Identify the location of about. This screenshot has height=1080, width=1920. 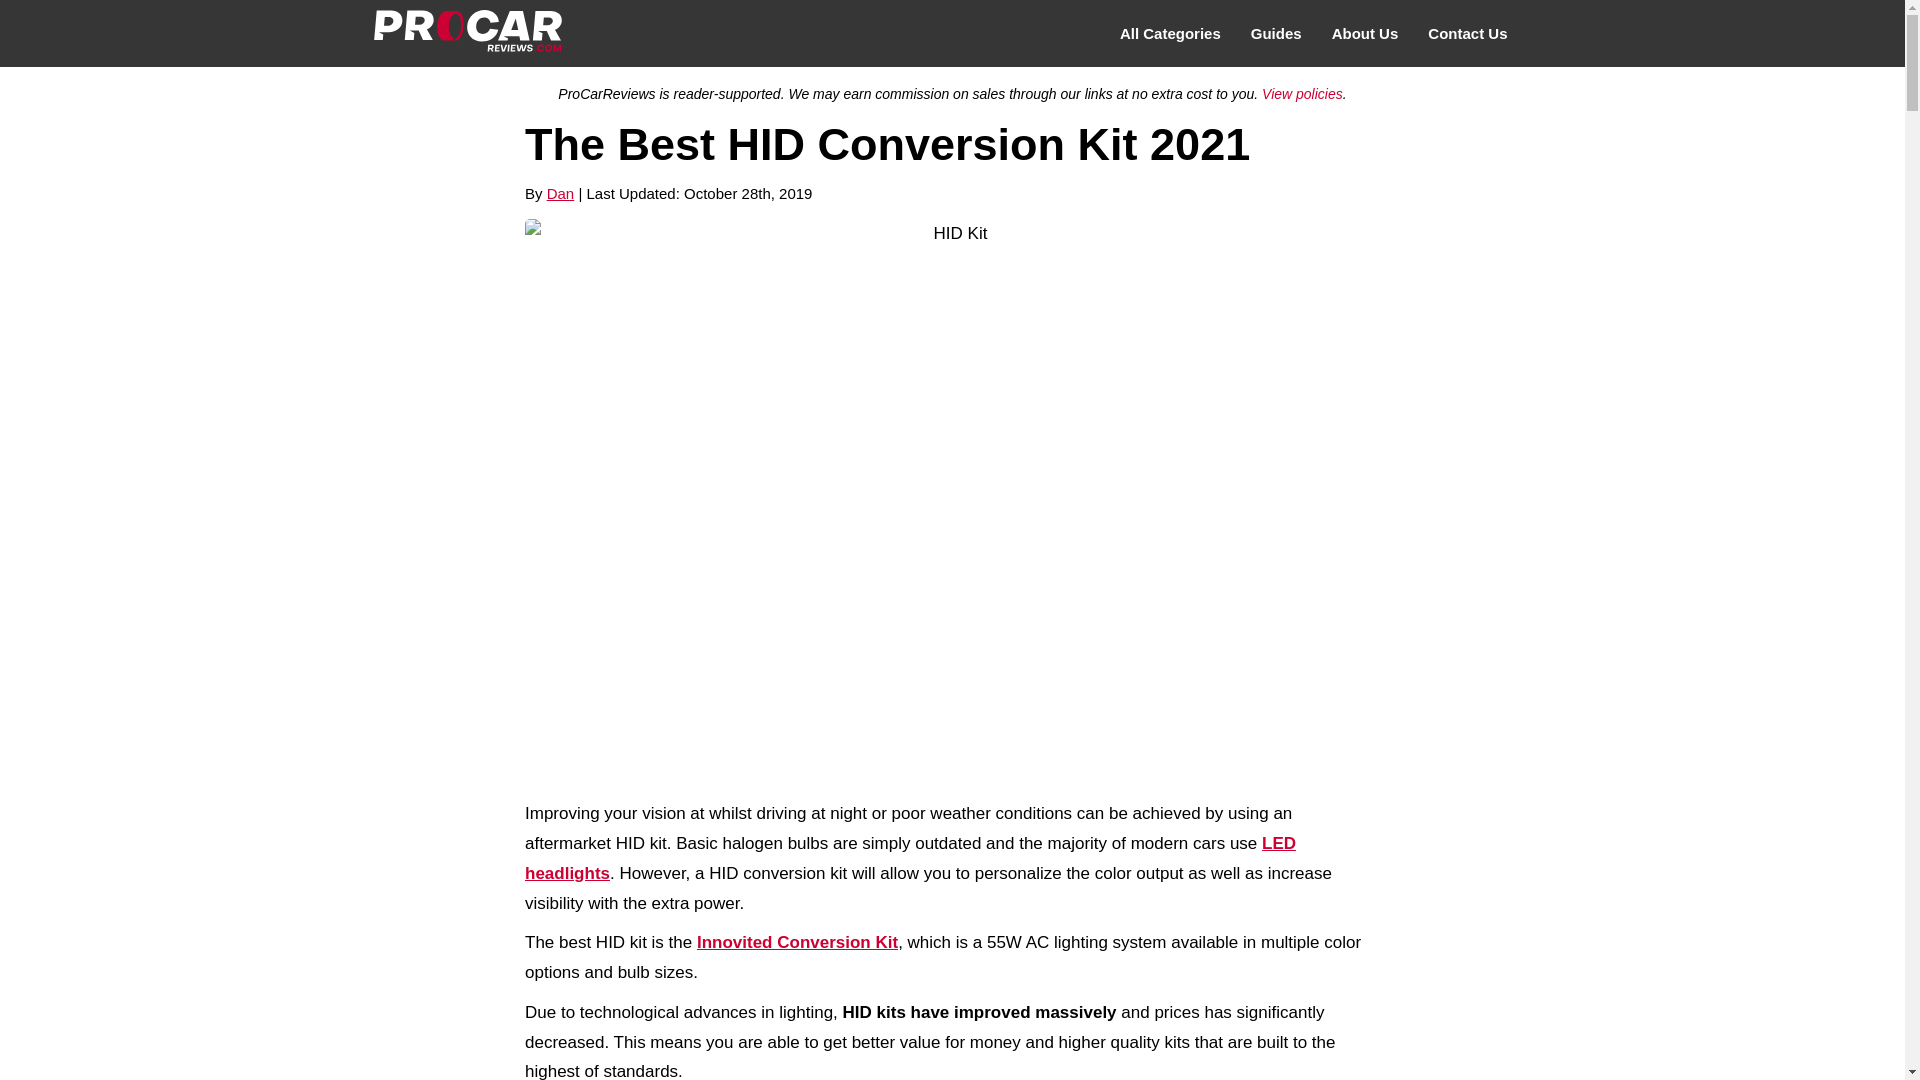
(1365, 34).